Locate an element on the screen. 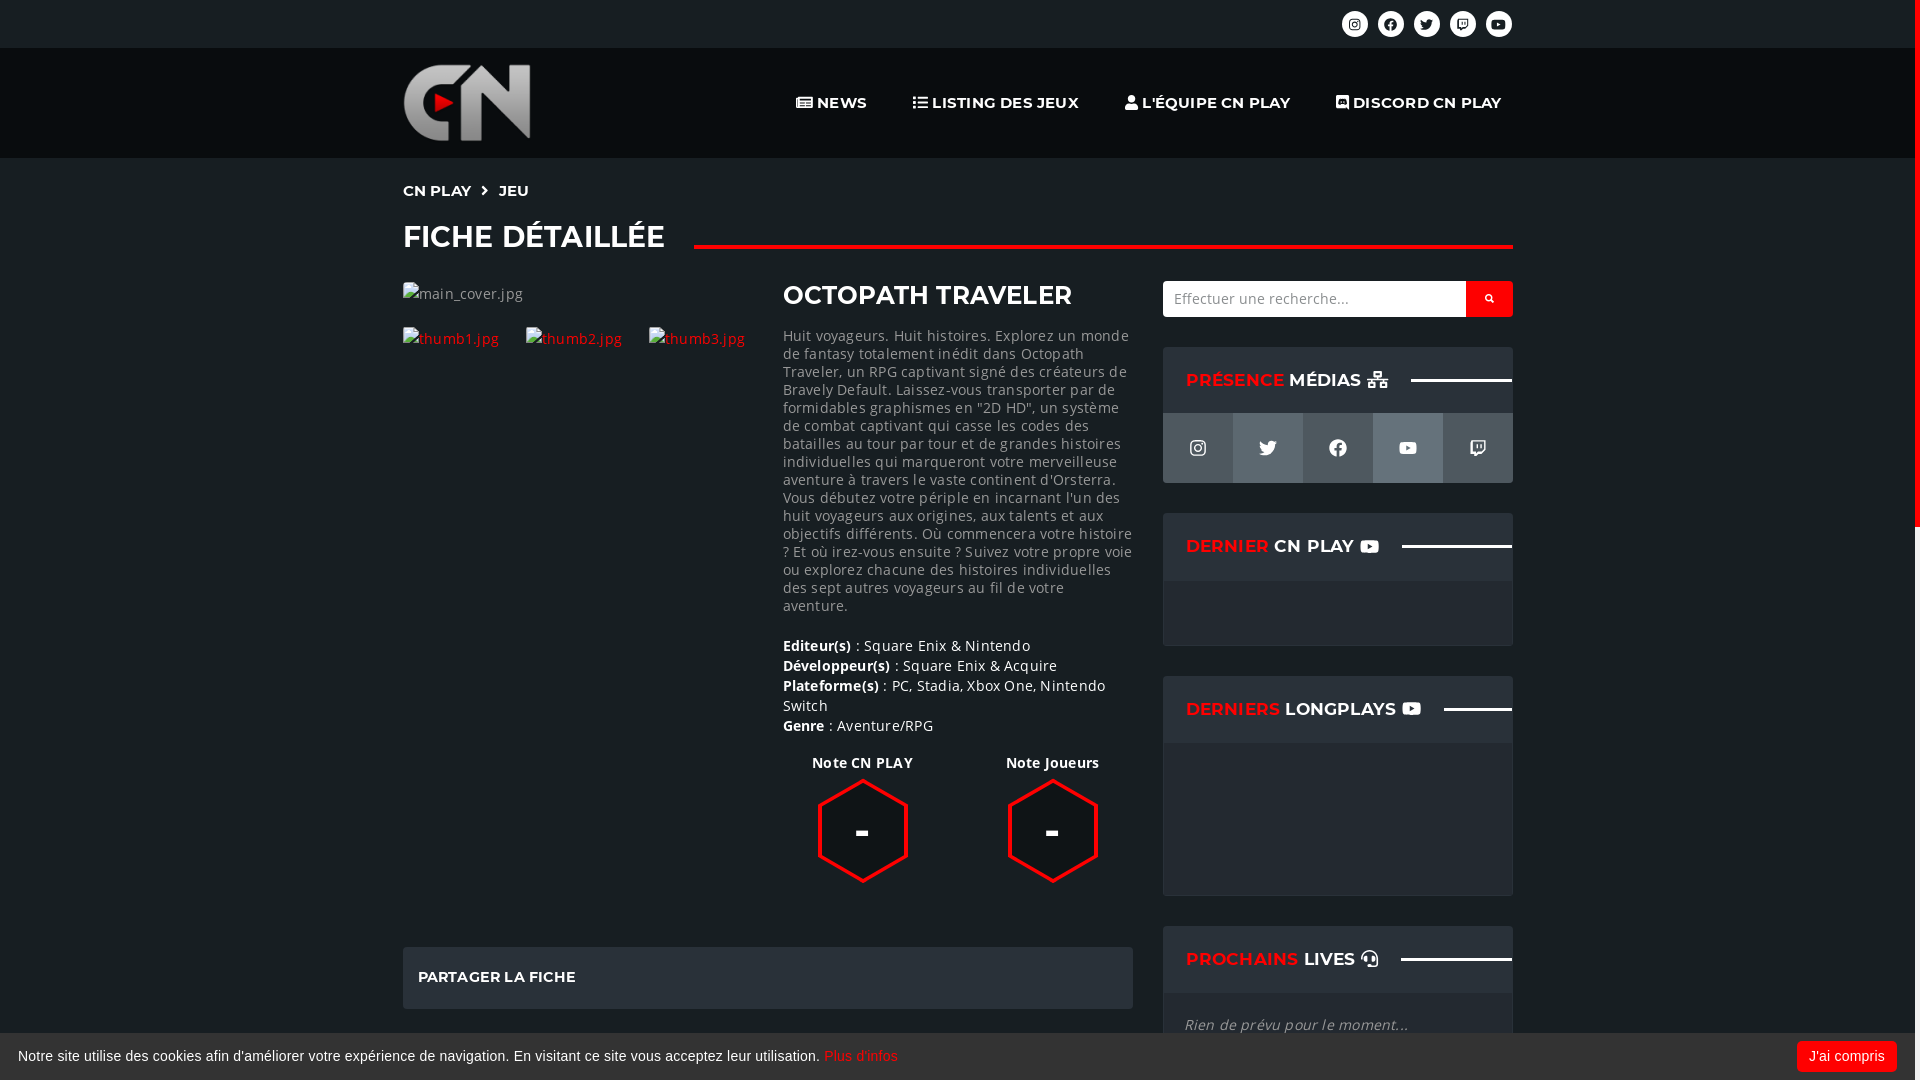 This screenshot has width=1920, height=1080. DISCORD CN PLAY is located at coordinates (1418, 102).